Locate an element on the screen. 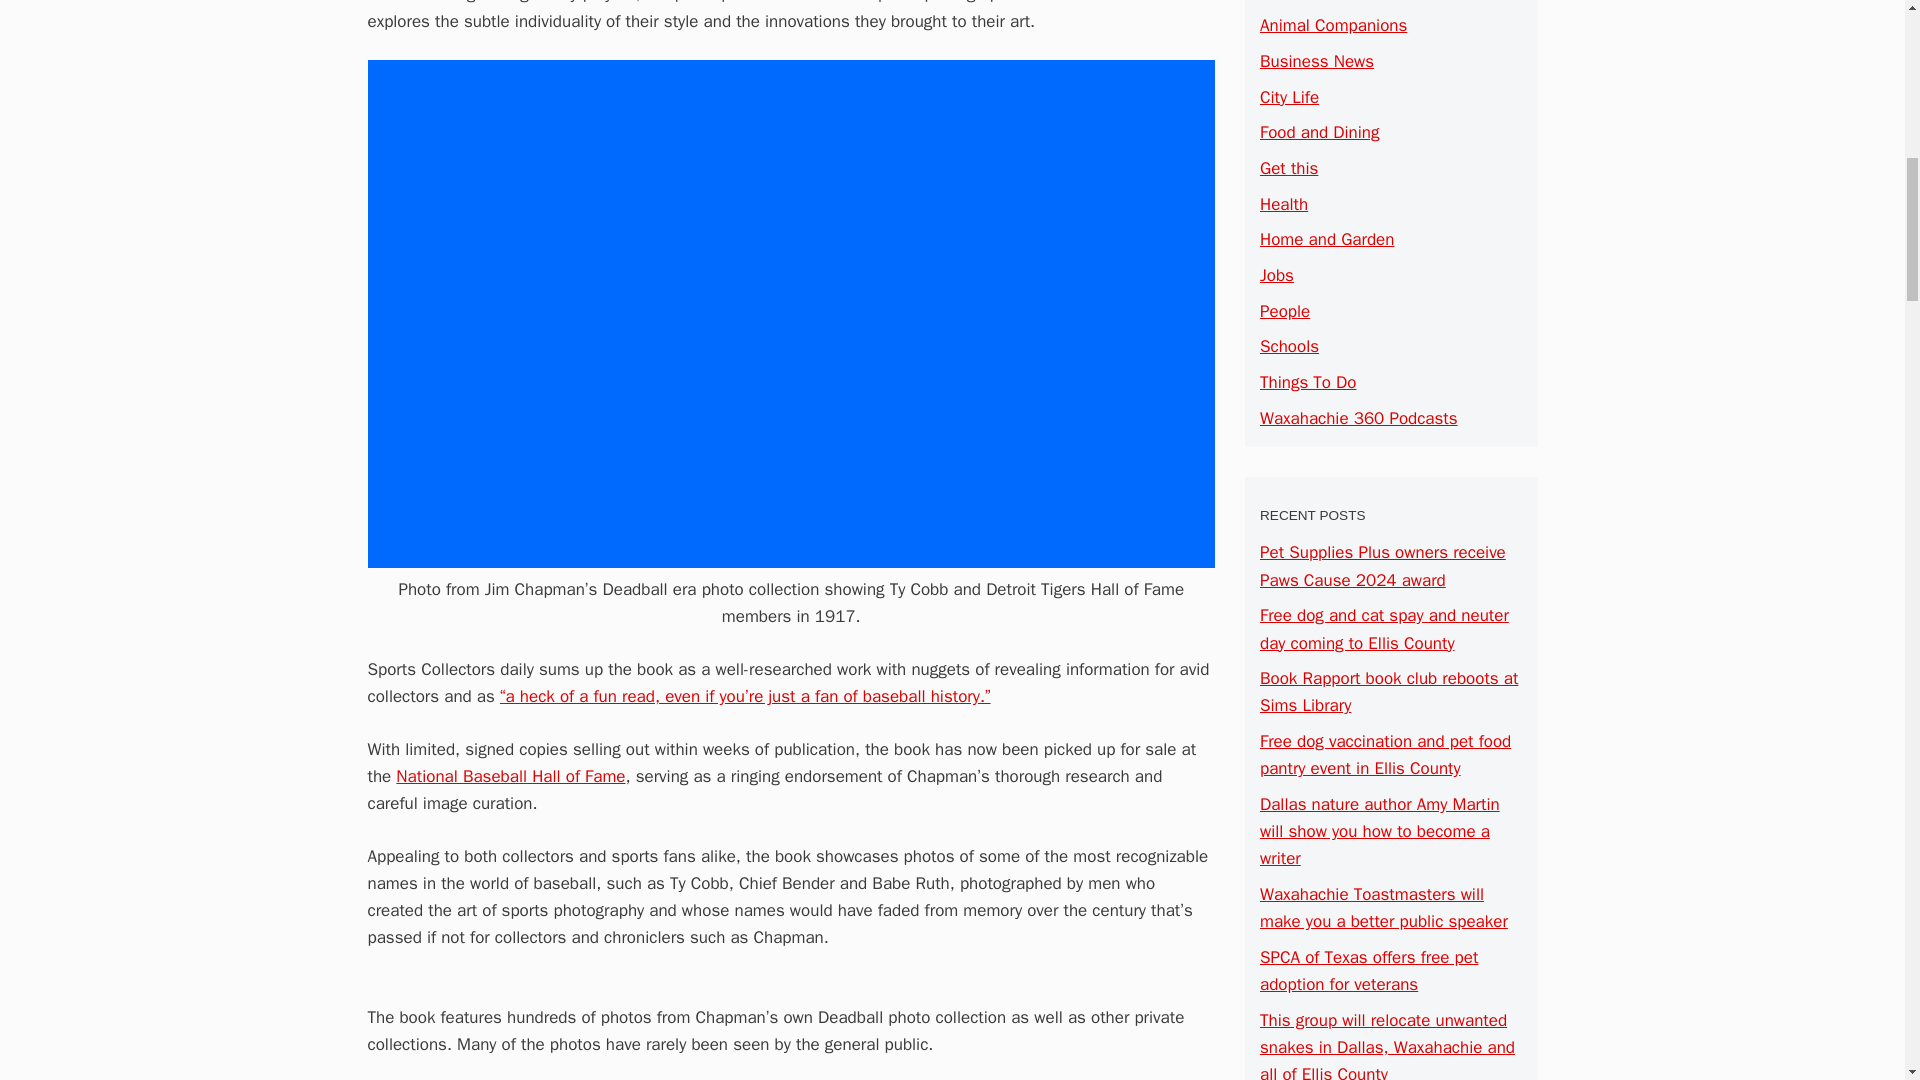 The height and width of the screenshot is (1080, 1920). Book Rapport book club reboots at Sims Library is located at coordinates (1388, 692).